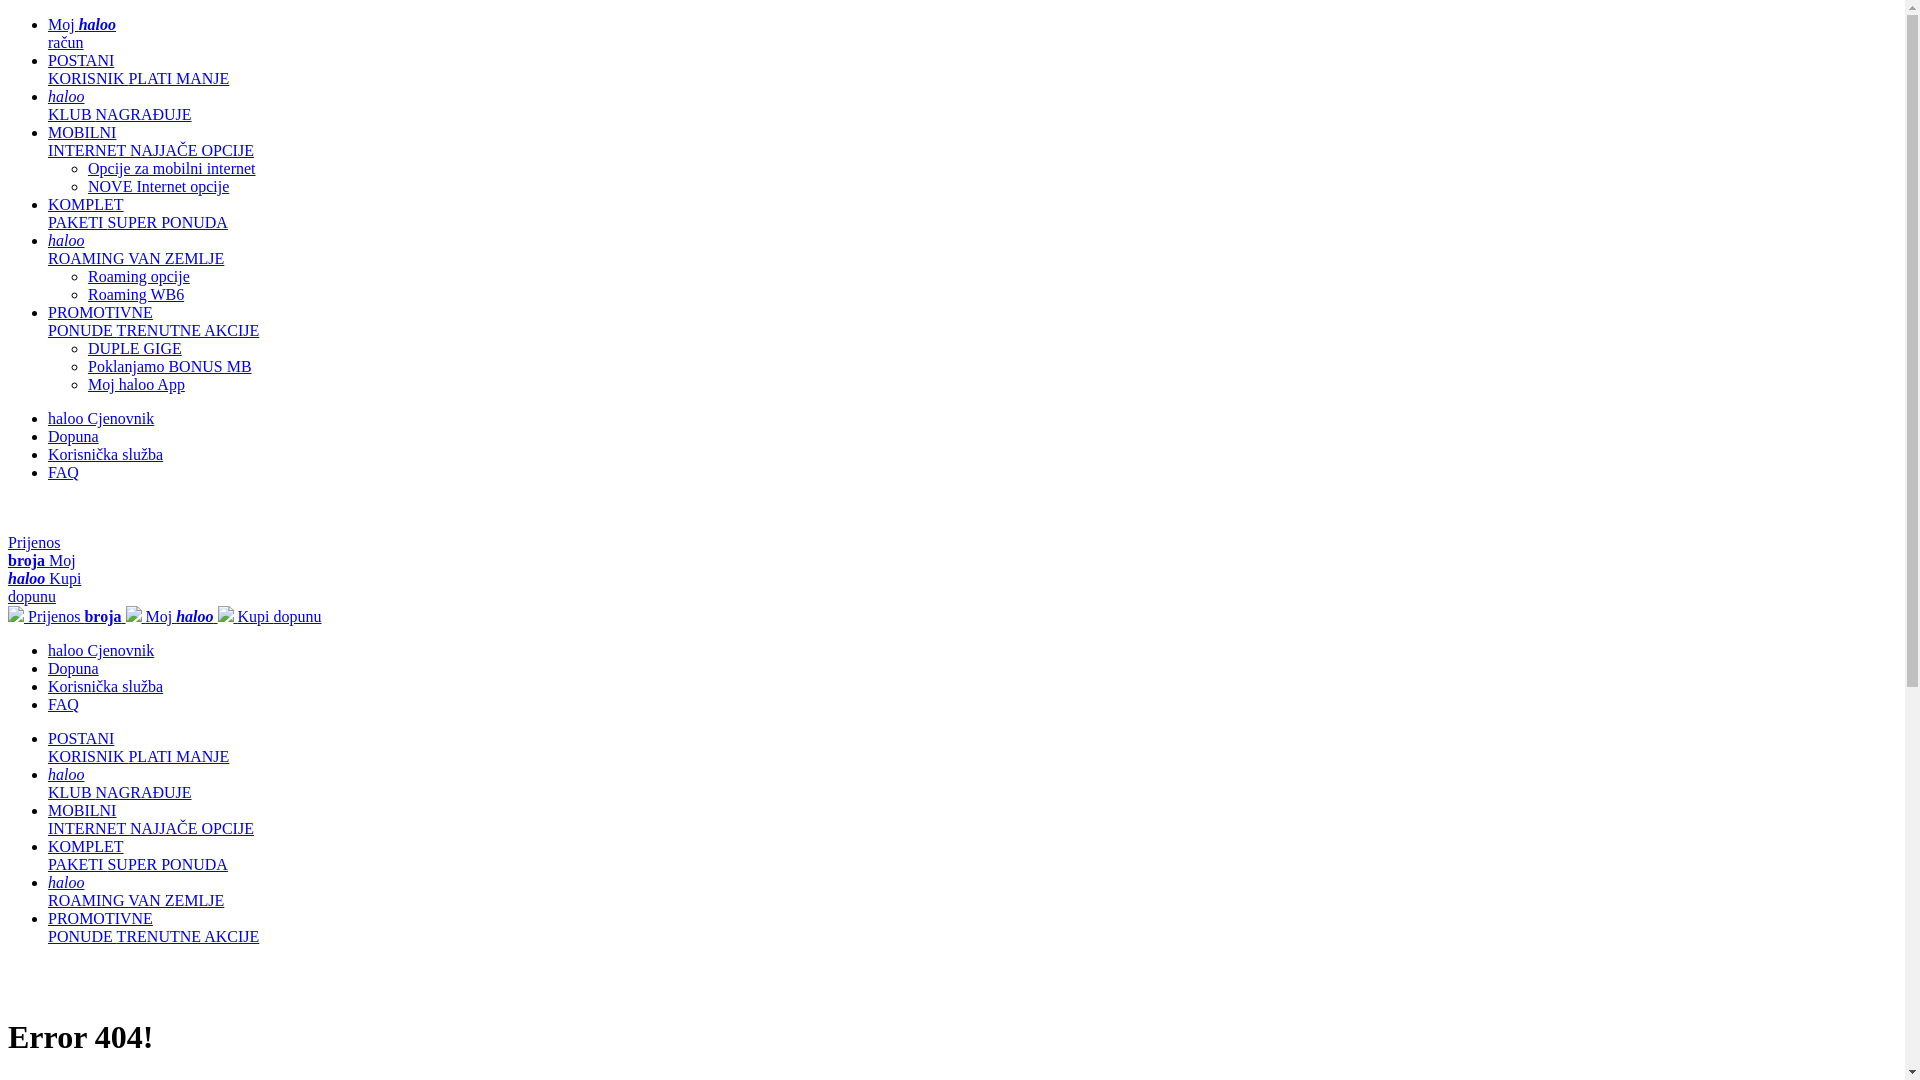  I want to click on Poklanjamo BONUS MB, so click(170, 366).